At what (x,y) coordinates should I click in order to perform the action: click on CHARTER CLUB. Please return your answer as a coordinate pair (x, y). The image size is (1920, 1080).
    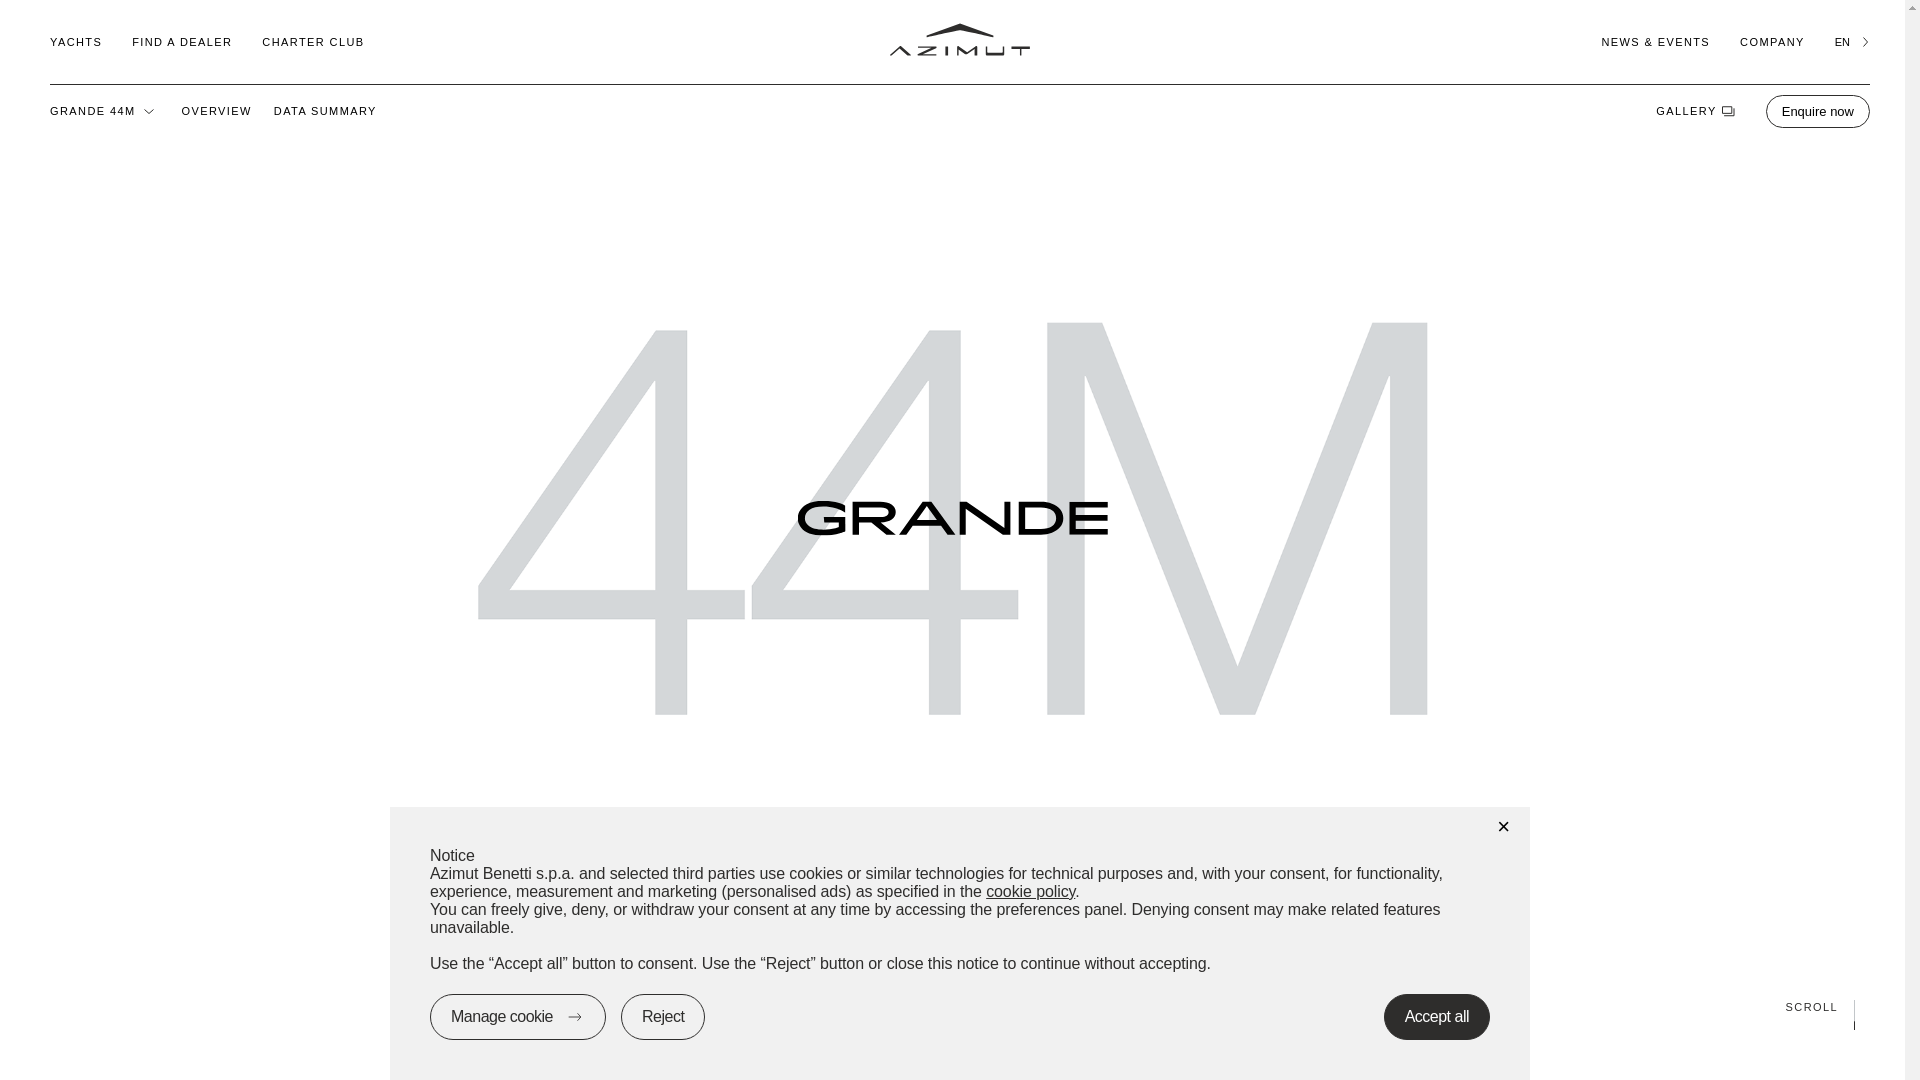
    Looking at the image, I should click on (312, 41).